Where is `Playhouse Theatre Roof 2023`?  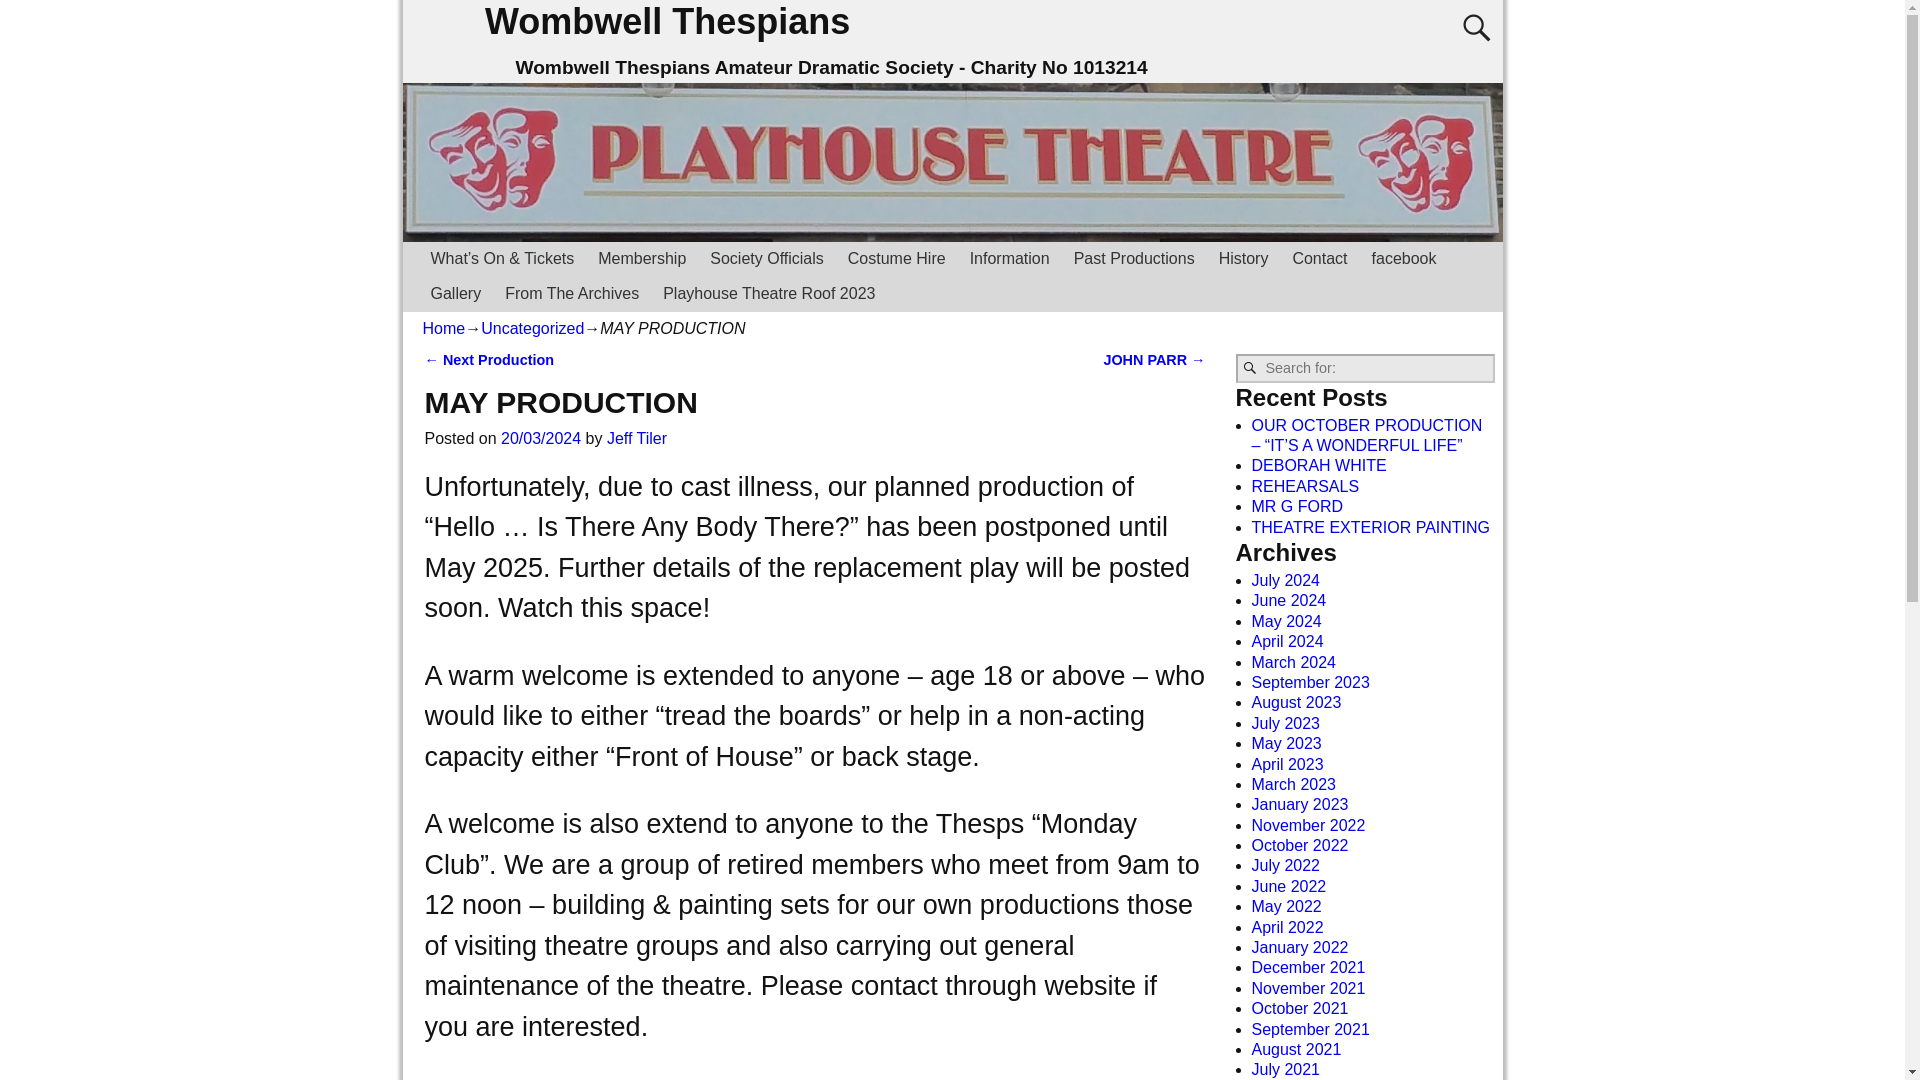 Playhouse Theatre Roof 2023 is located at coordinates (768, 294).